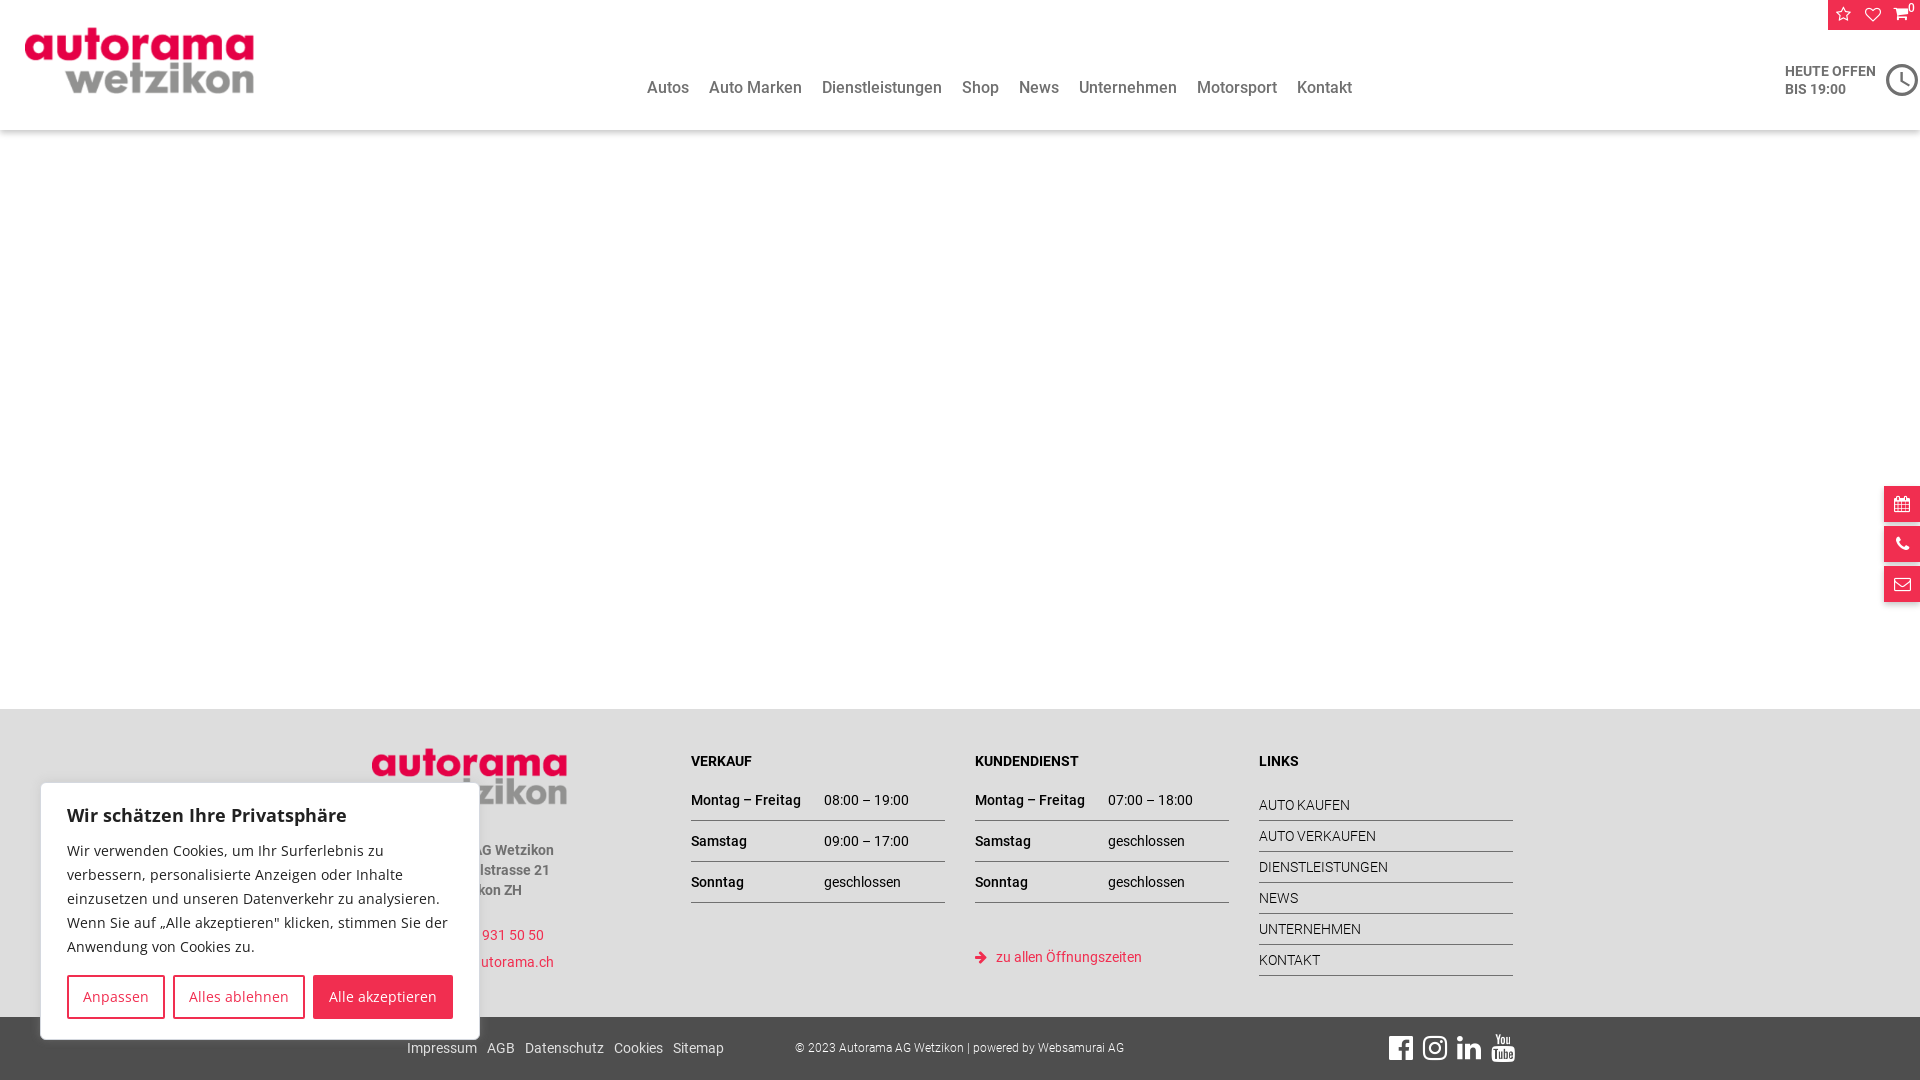 This screenshot has height=1080, width=1920. What do you see at coordinates (1386, 836) in the screenshot?
I see `AUTO VERKAUFEN` at bounding box center [1386, 836].